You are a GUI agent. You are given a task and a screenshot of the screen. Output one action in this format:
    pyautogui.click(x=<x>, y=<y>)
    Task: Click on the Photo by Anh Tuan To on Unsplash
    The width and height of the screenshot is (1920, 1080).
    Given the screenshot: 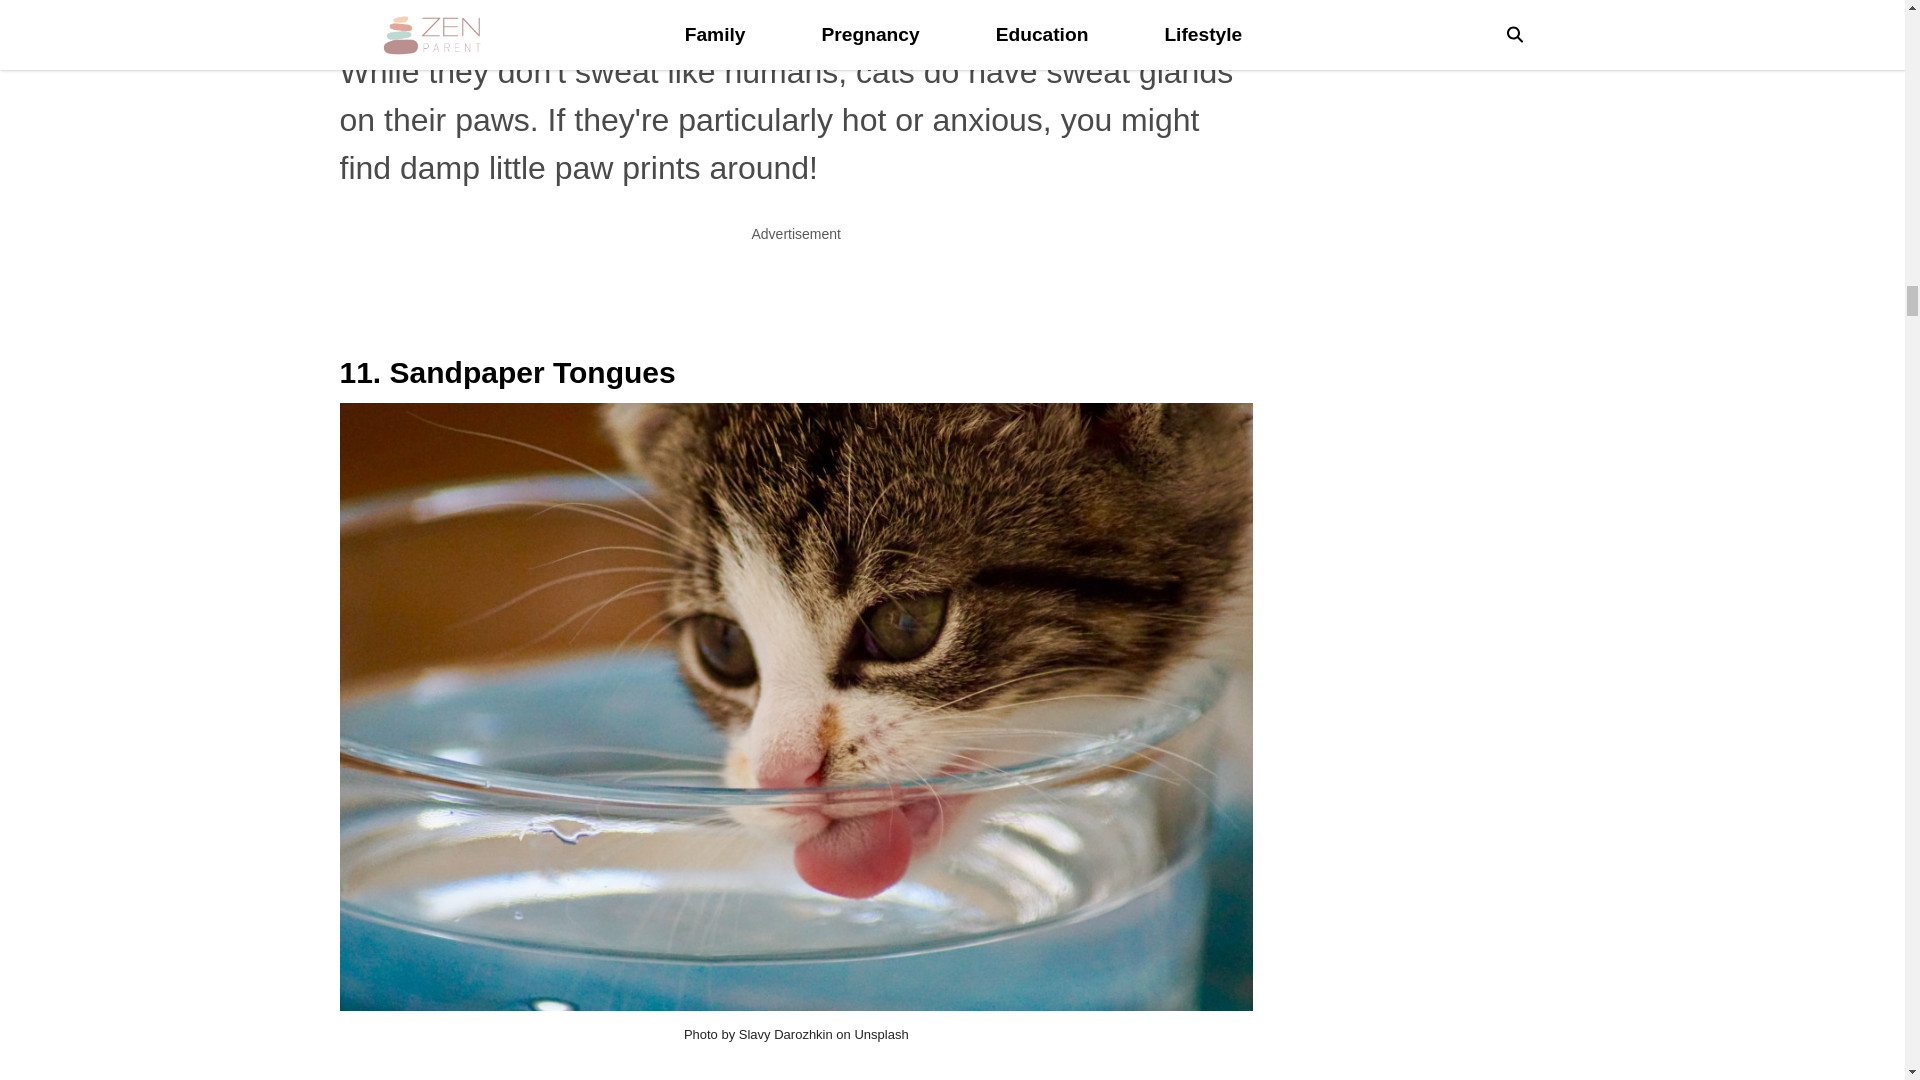 What is the action you would take?
    pyautogui.click(x=796, y=5)
    